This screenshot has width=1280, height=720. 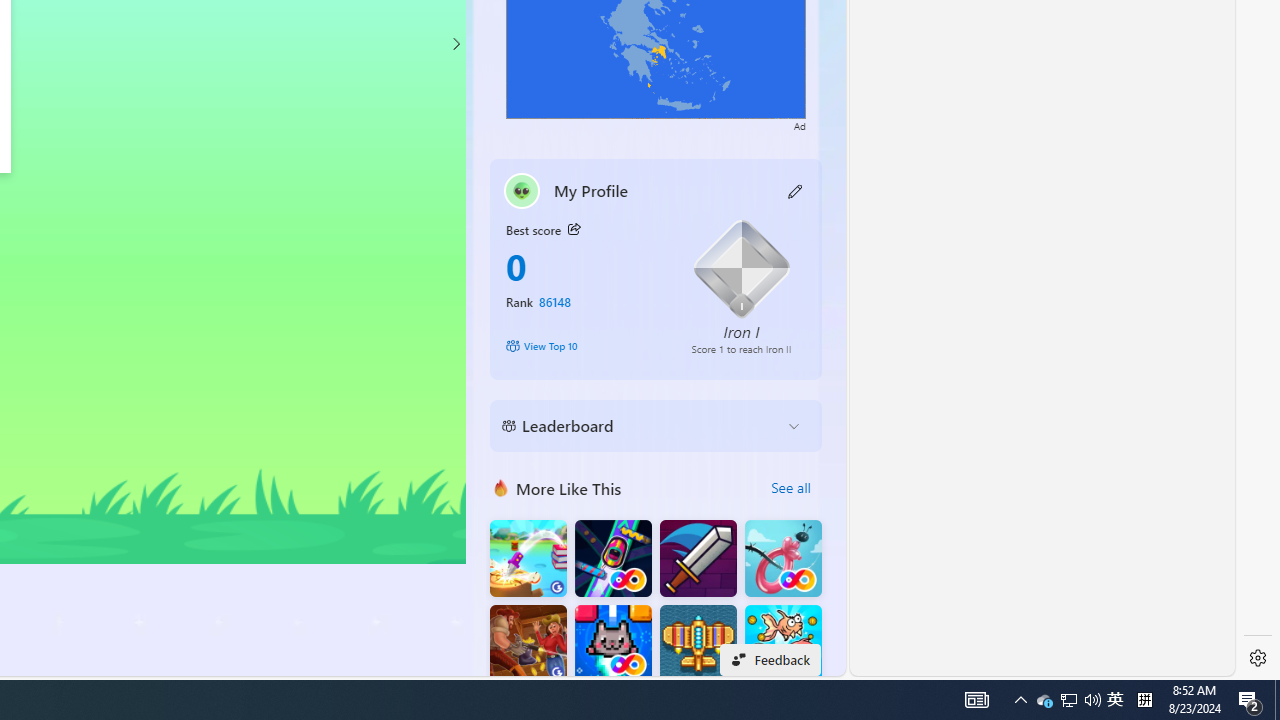 I want to click on Bumper Car FRVR, so click(x=612, y=558).